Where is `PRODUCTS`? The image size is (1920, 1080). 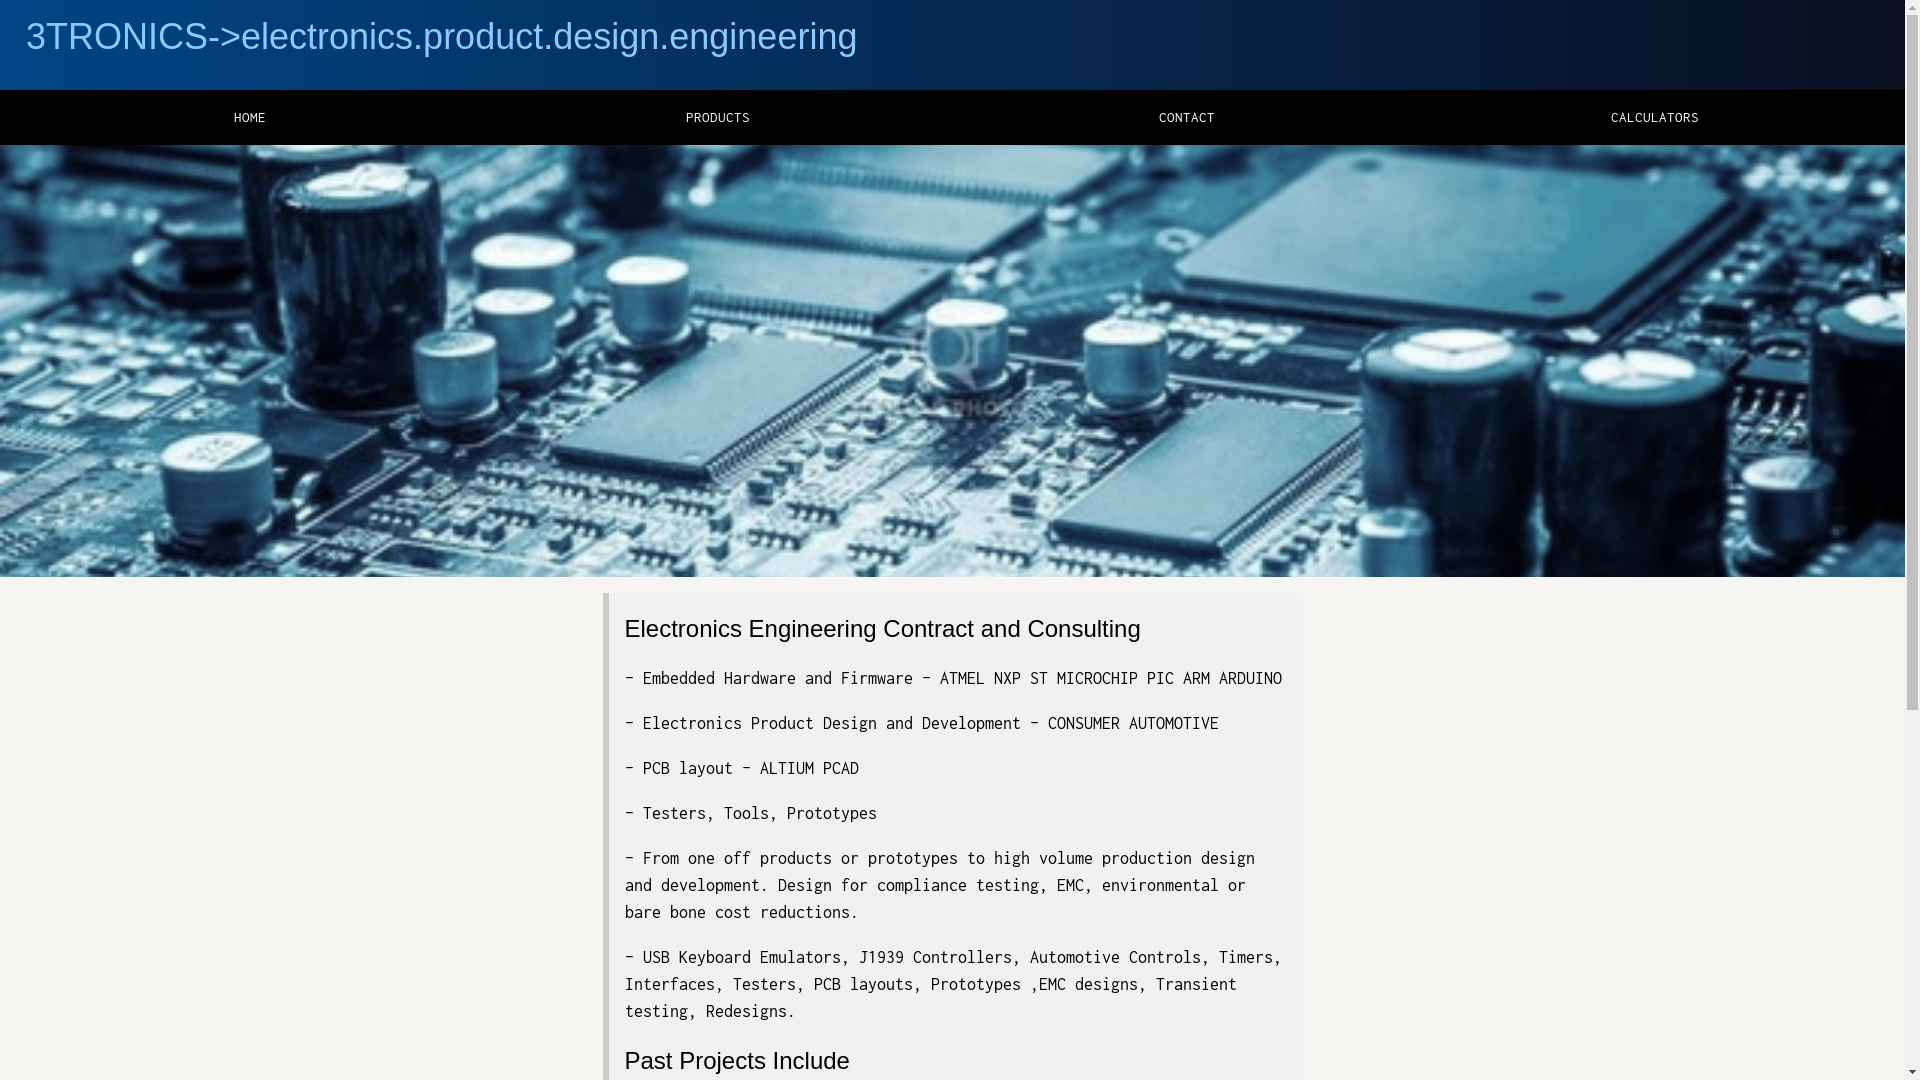 PRODUCTS is located at coordinates (718, 118).